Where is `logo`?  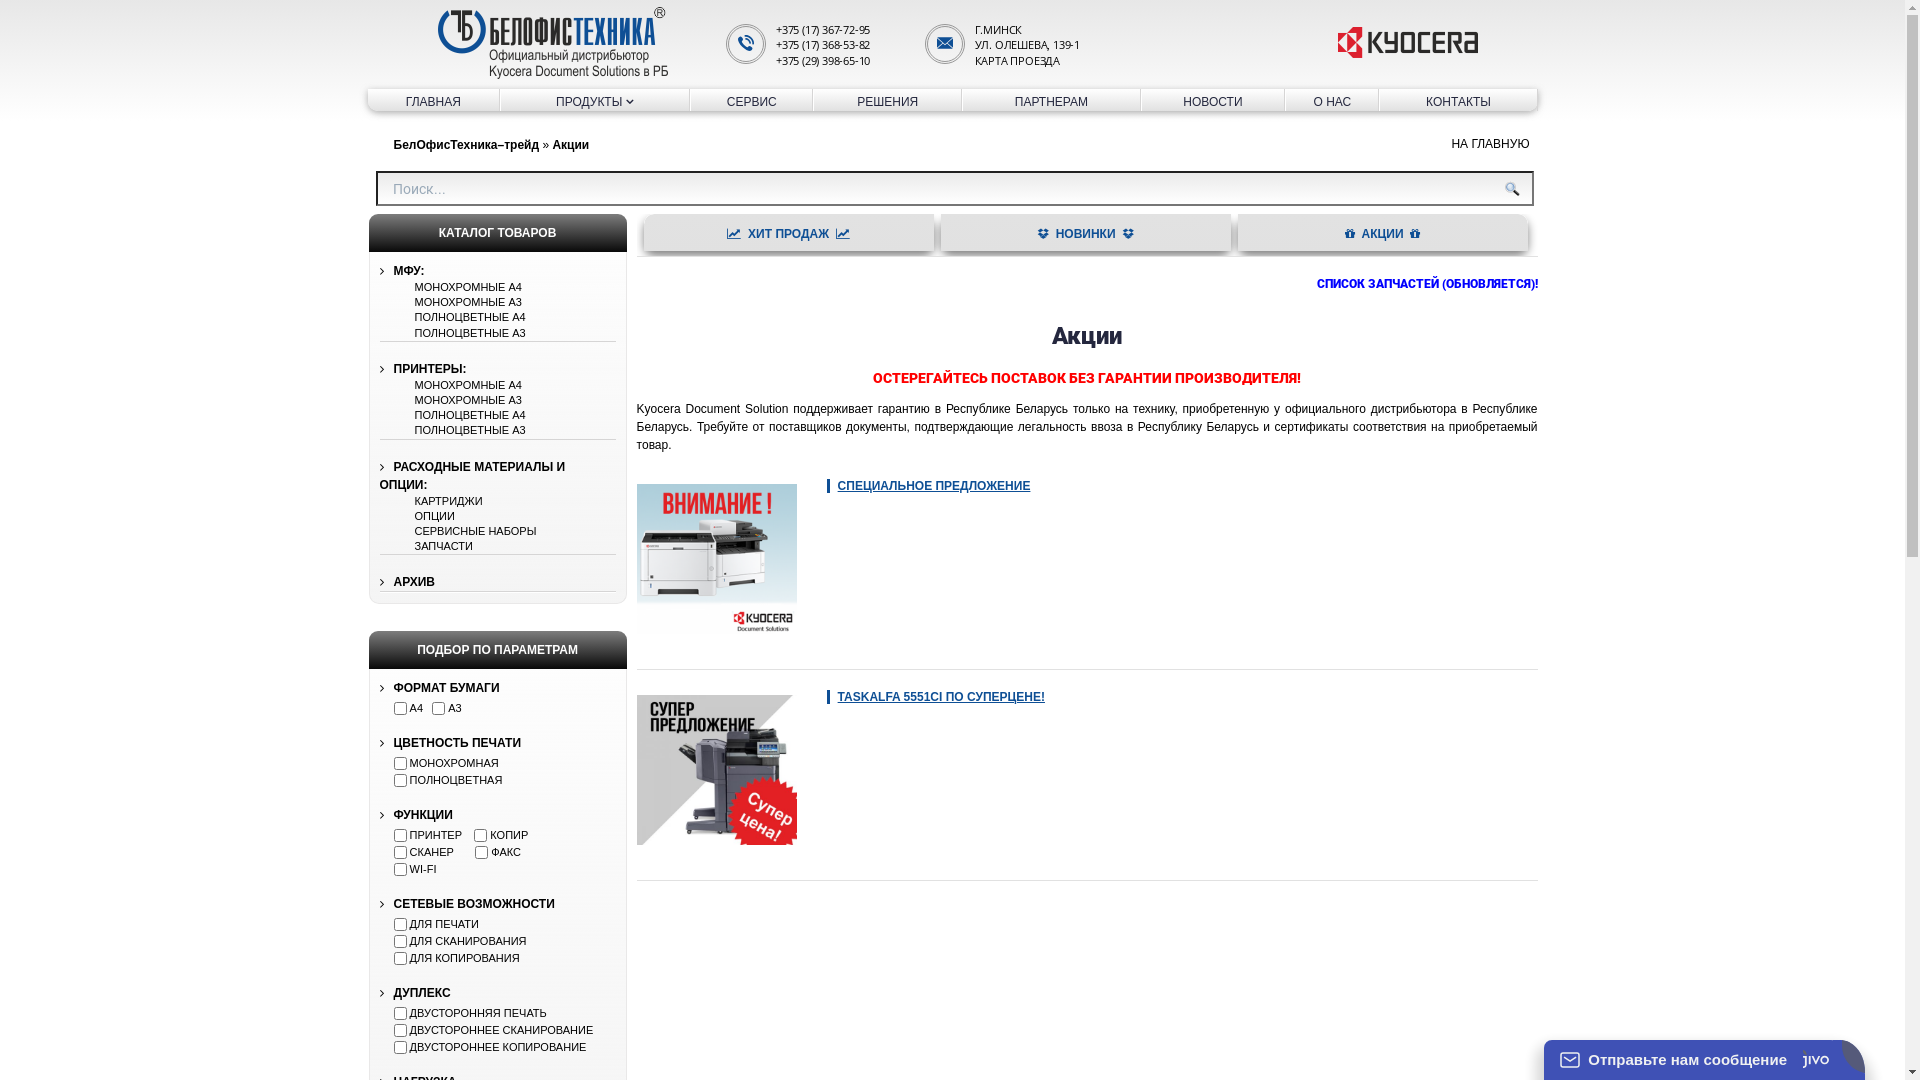 logo is located at coordinates (553, 43).